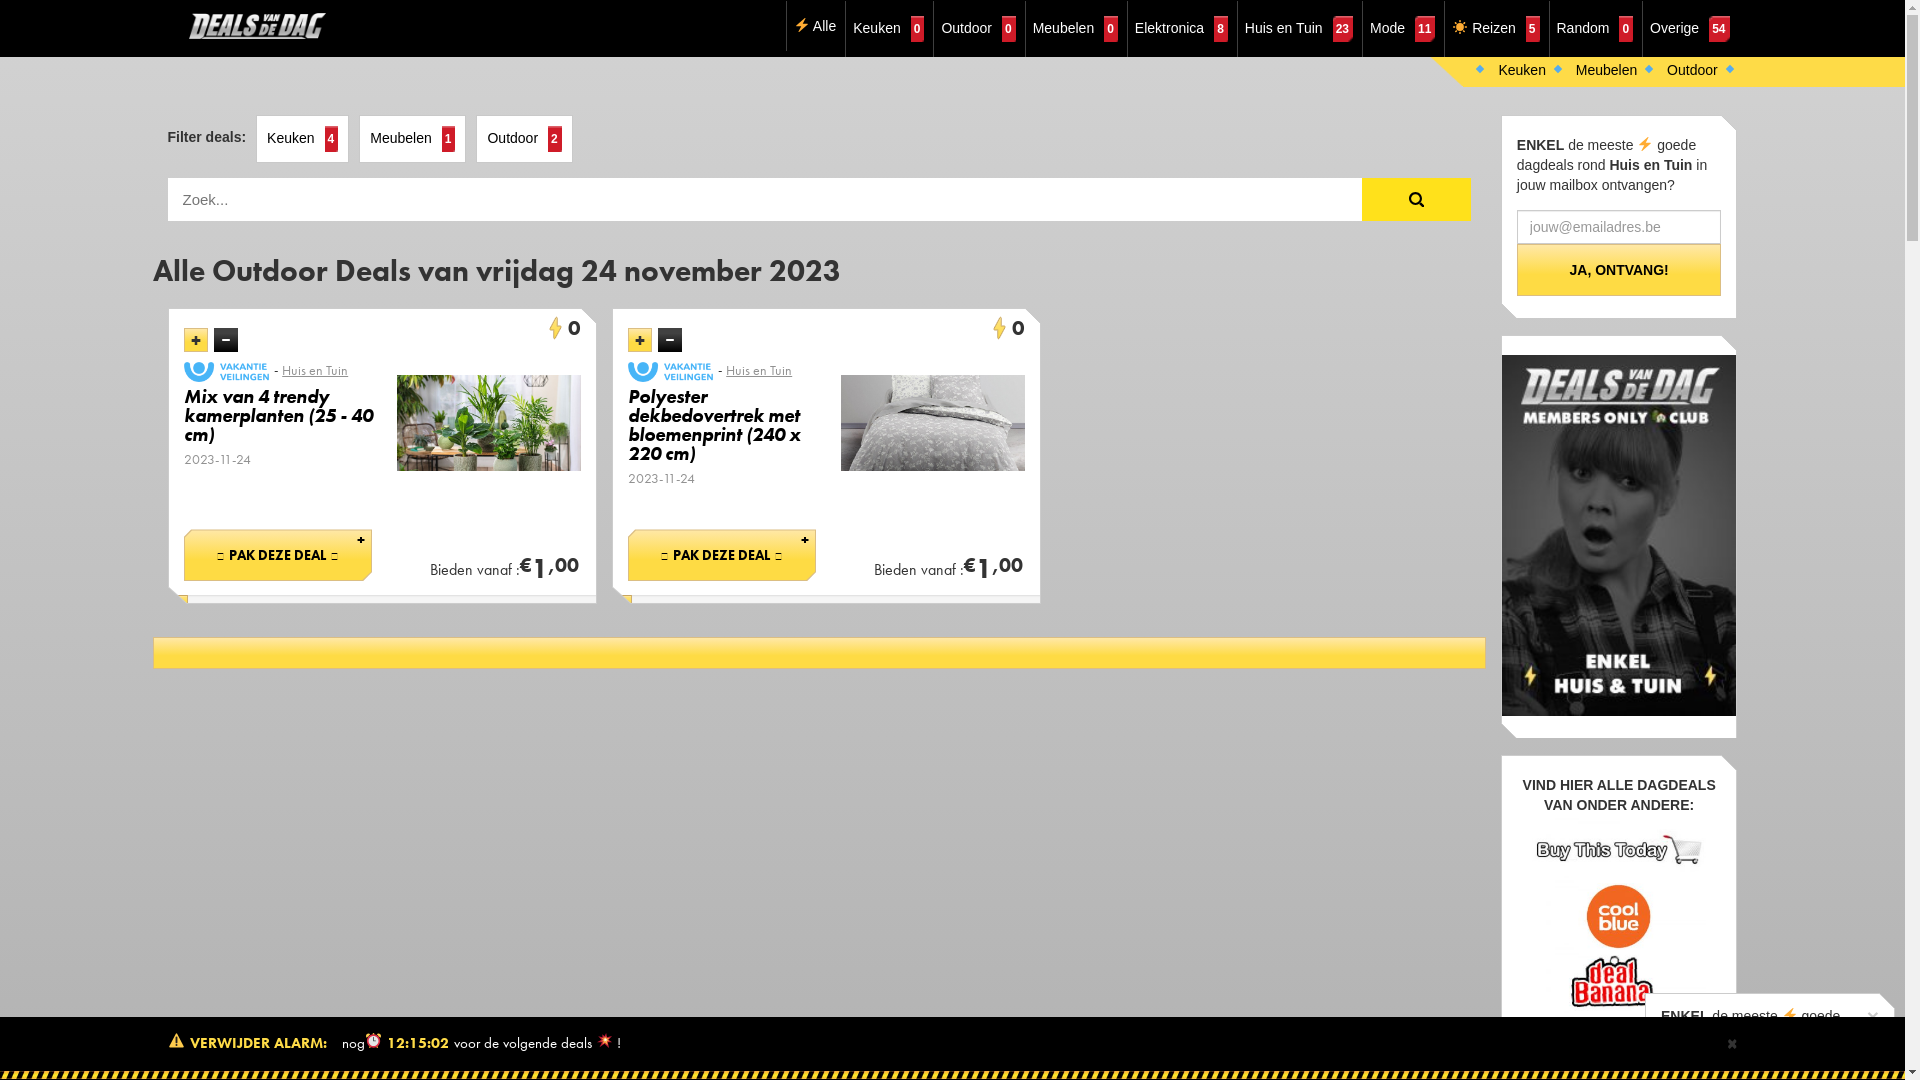  I want to click on Mode11, so click(1402, 29).